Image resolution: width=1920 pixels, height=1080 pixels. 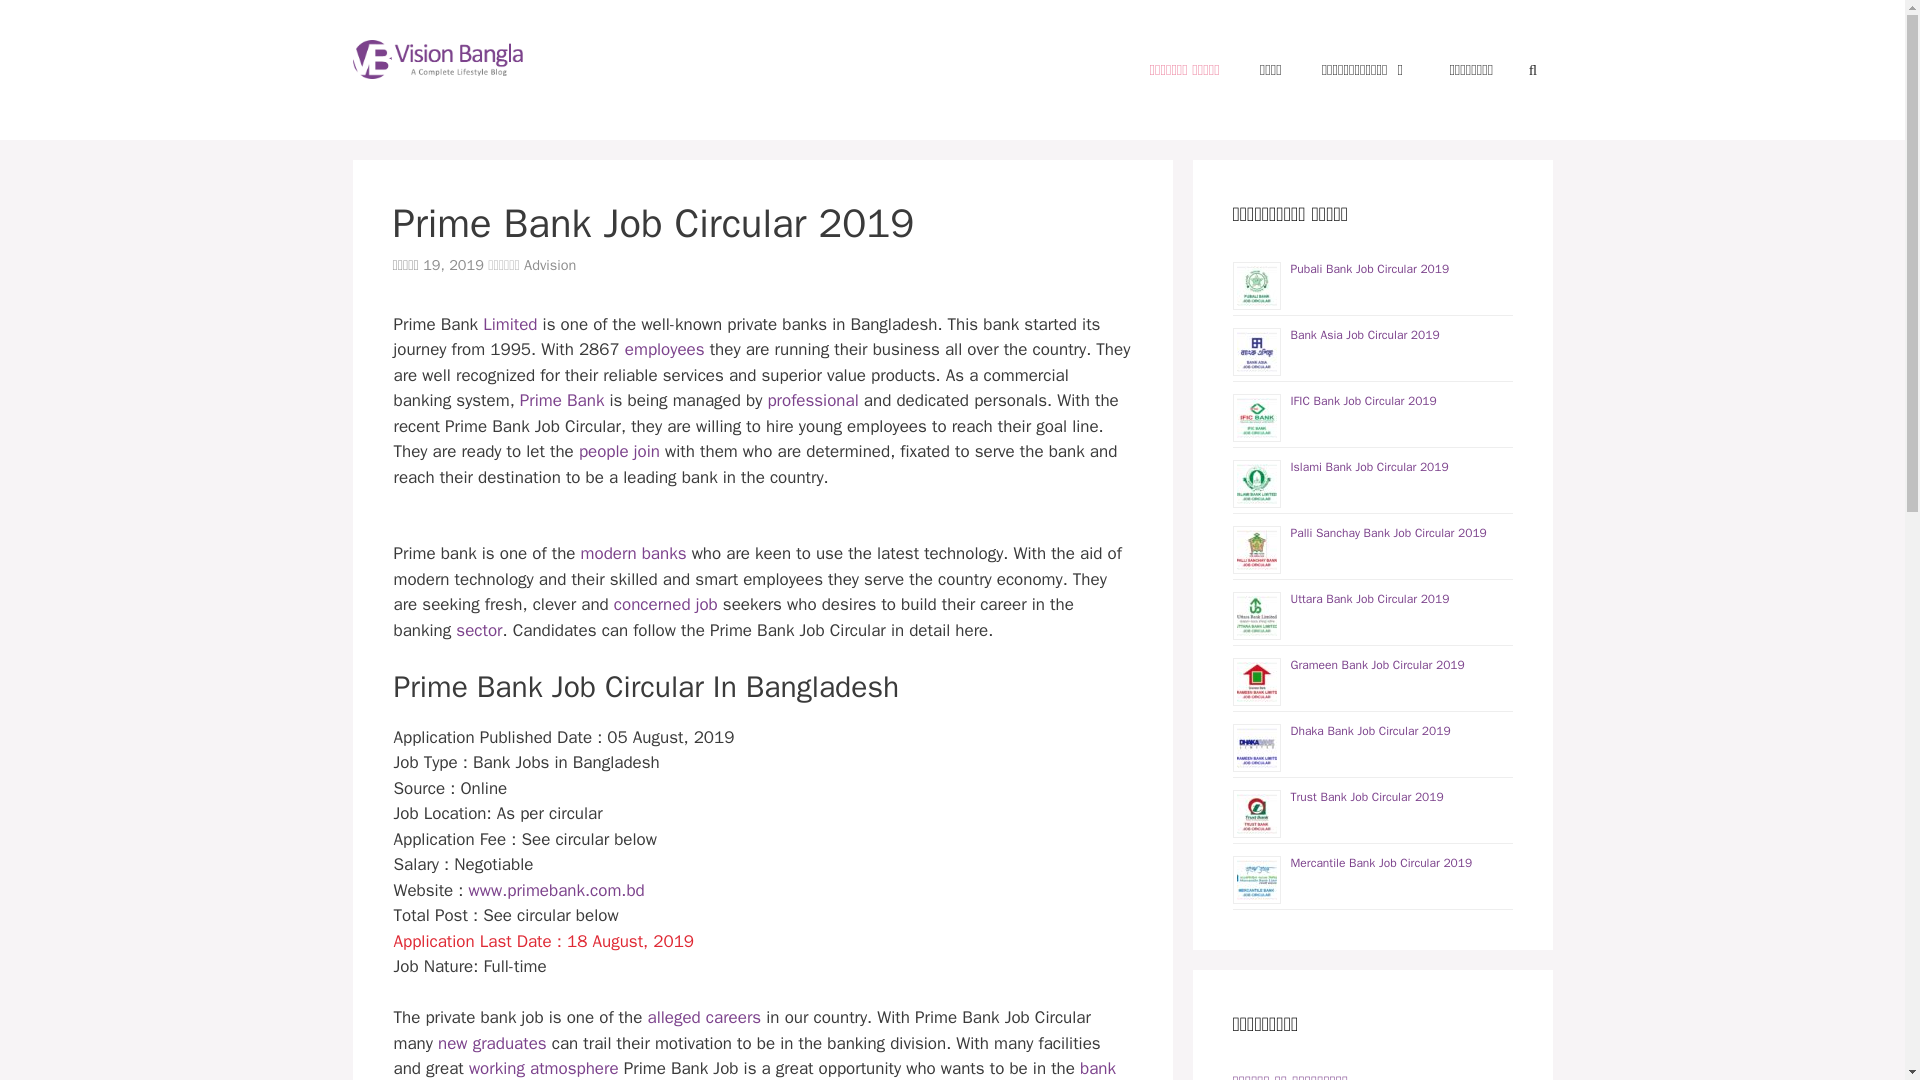 What do you see at coordinates (556, 890) in the screenshot?
I see `www.primebank.com.bd` at bounding box center [556, 890].